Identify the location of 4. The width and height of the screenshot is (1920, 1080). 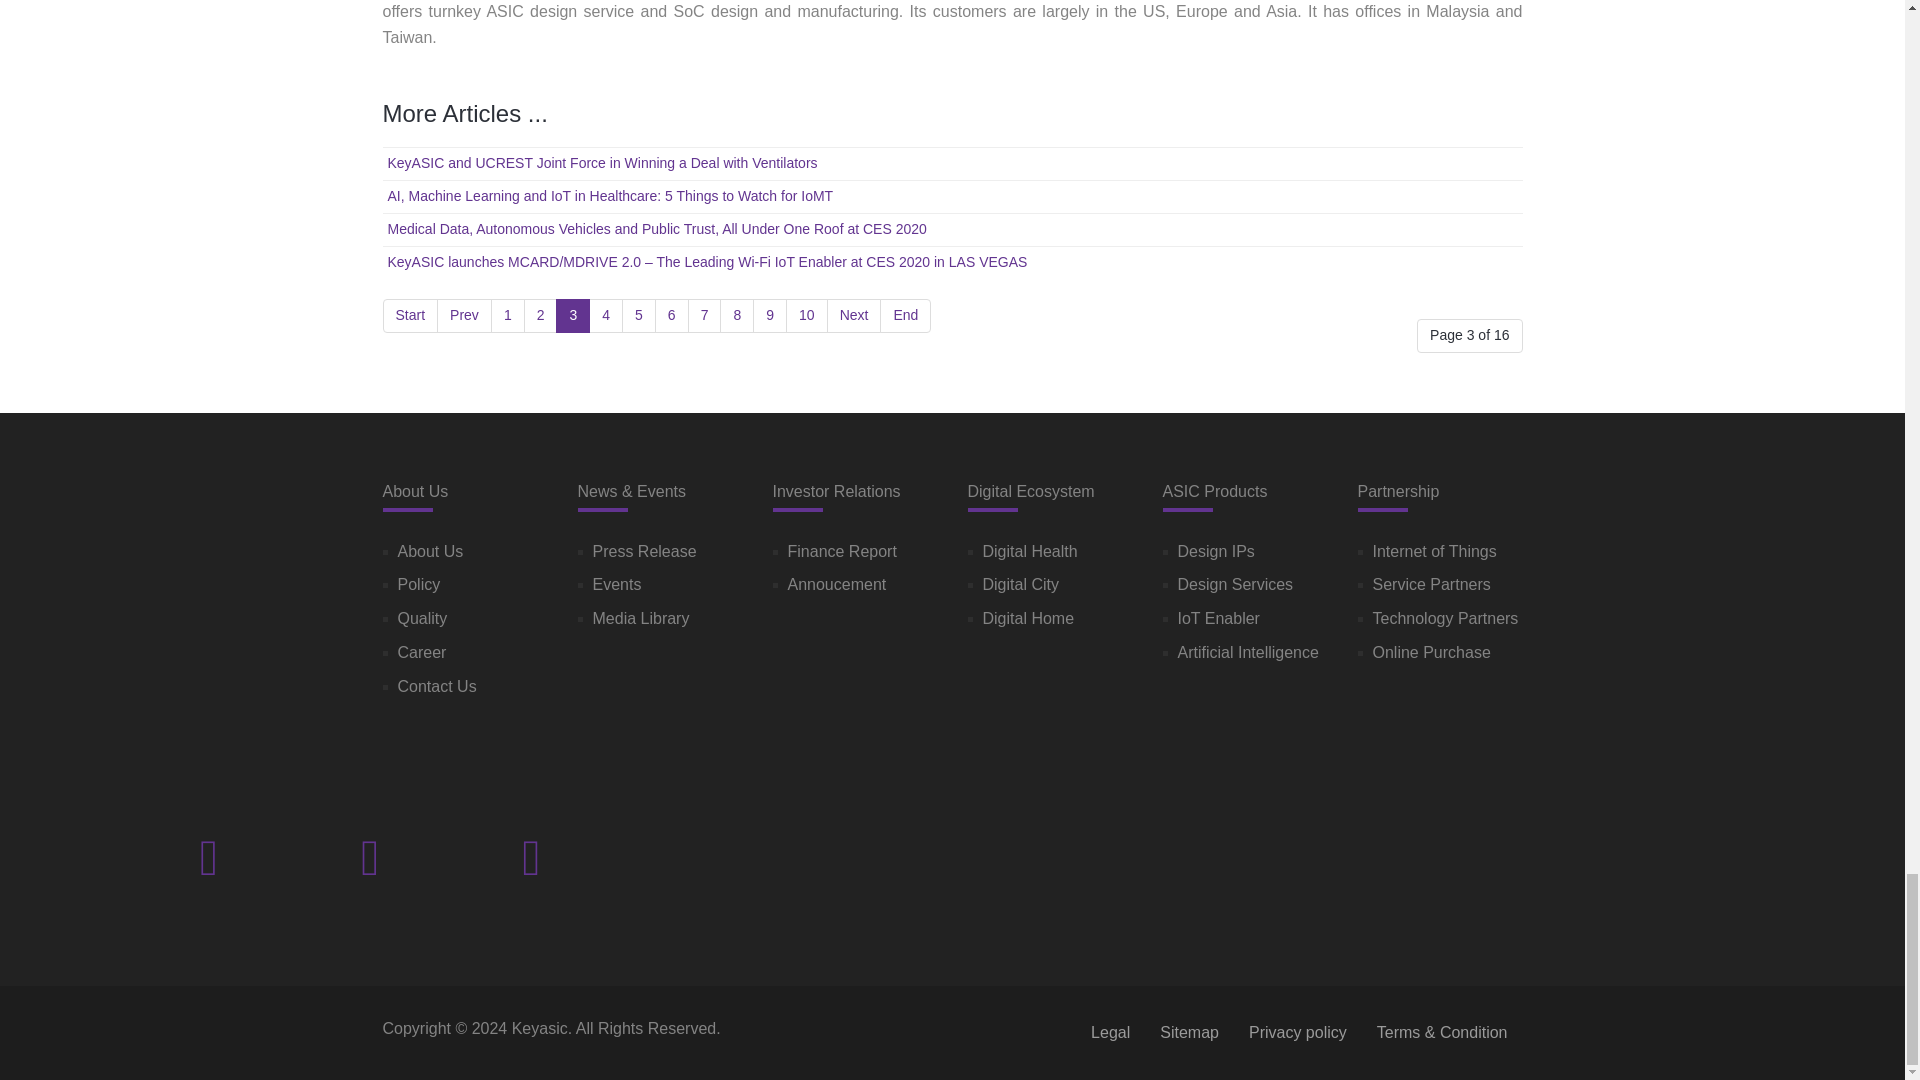
(606, 316).